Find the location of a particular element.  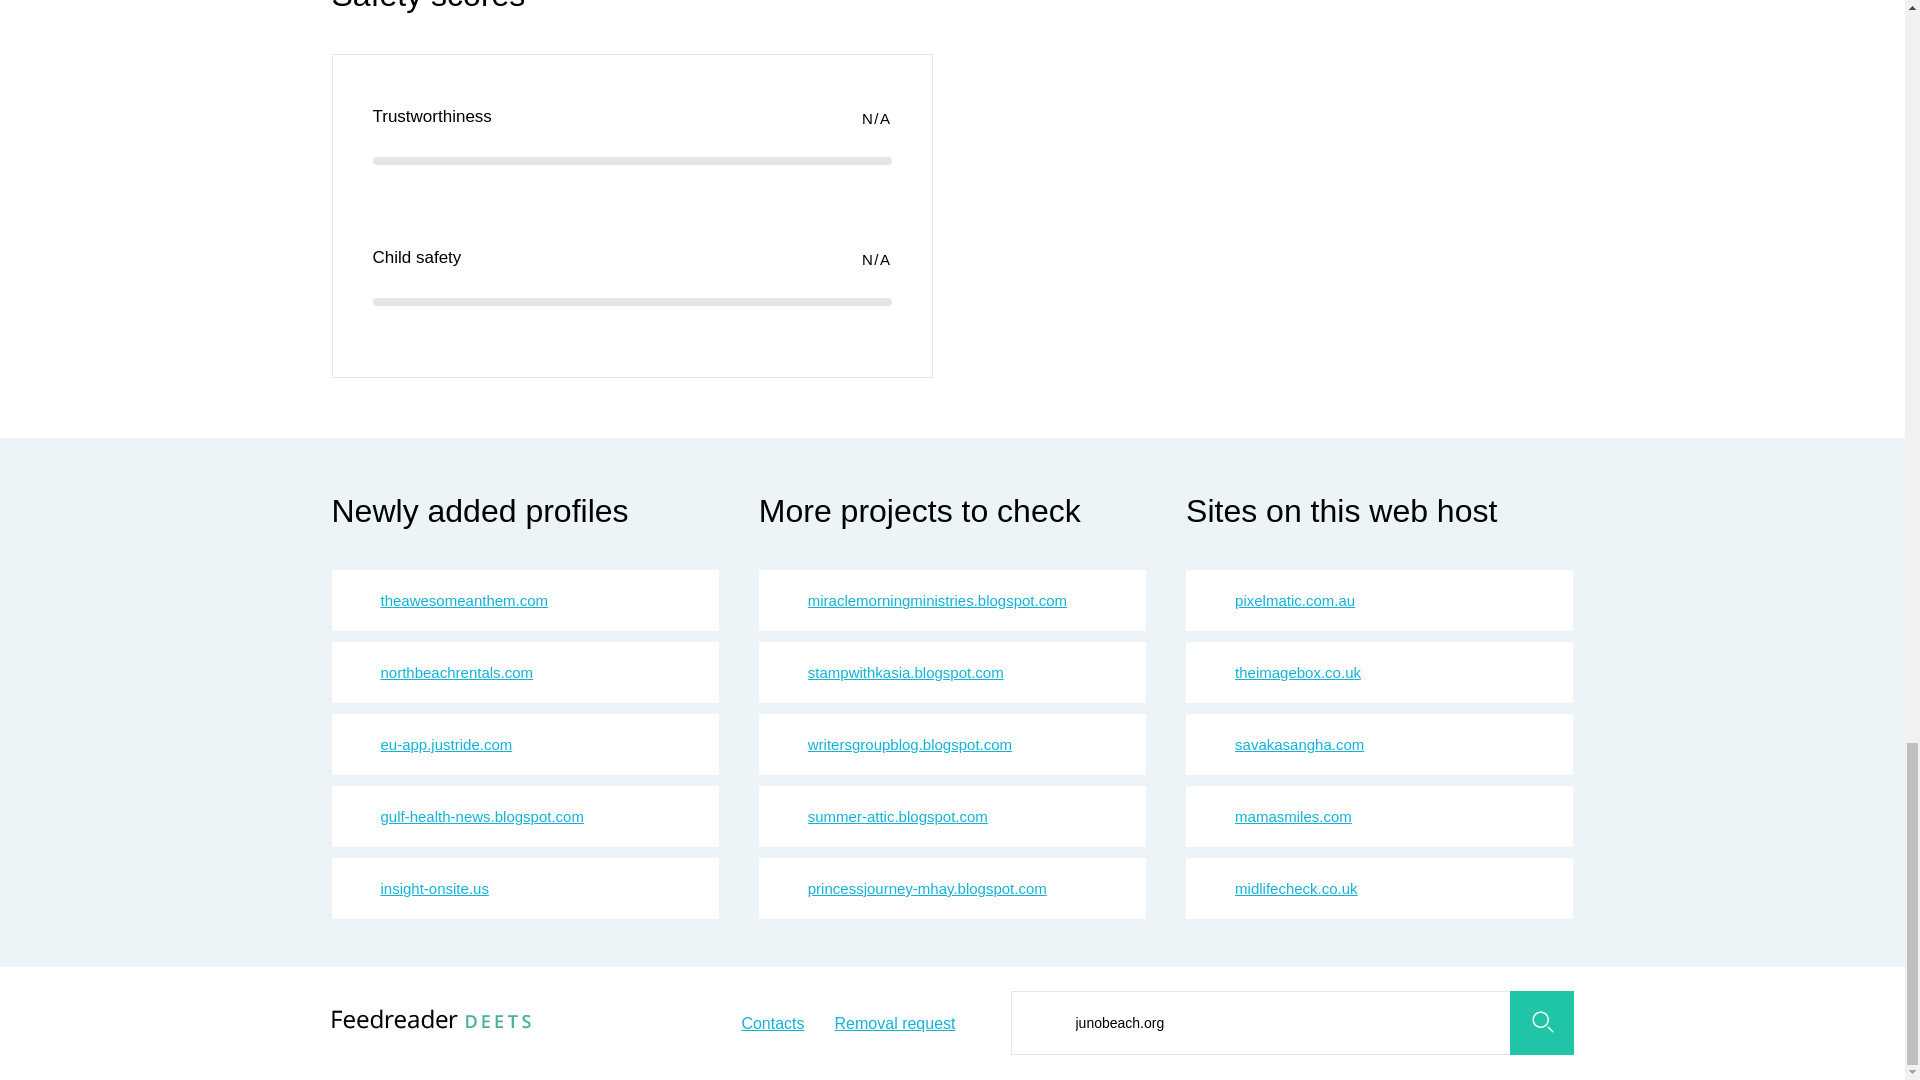

theawesomeanthem.com is located at coordinates (464, 600).